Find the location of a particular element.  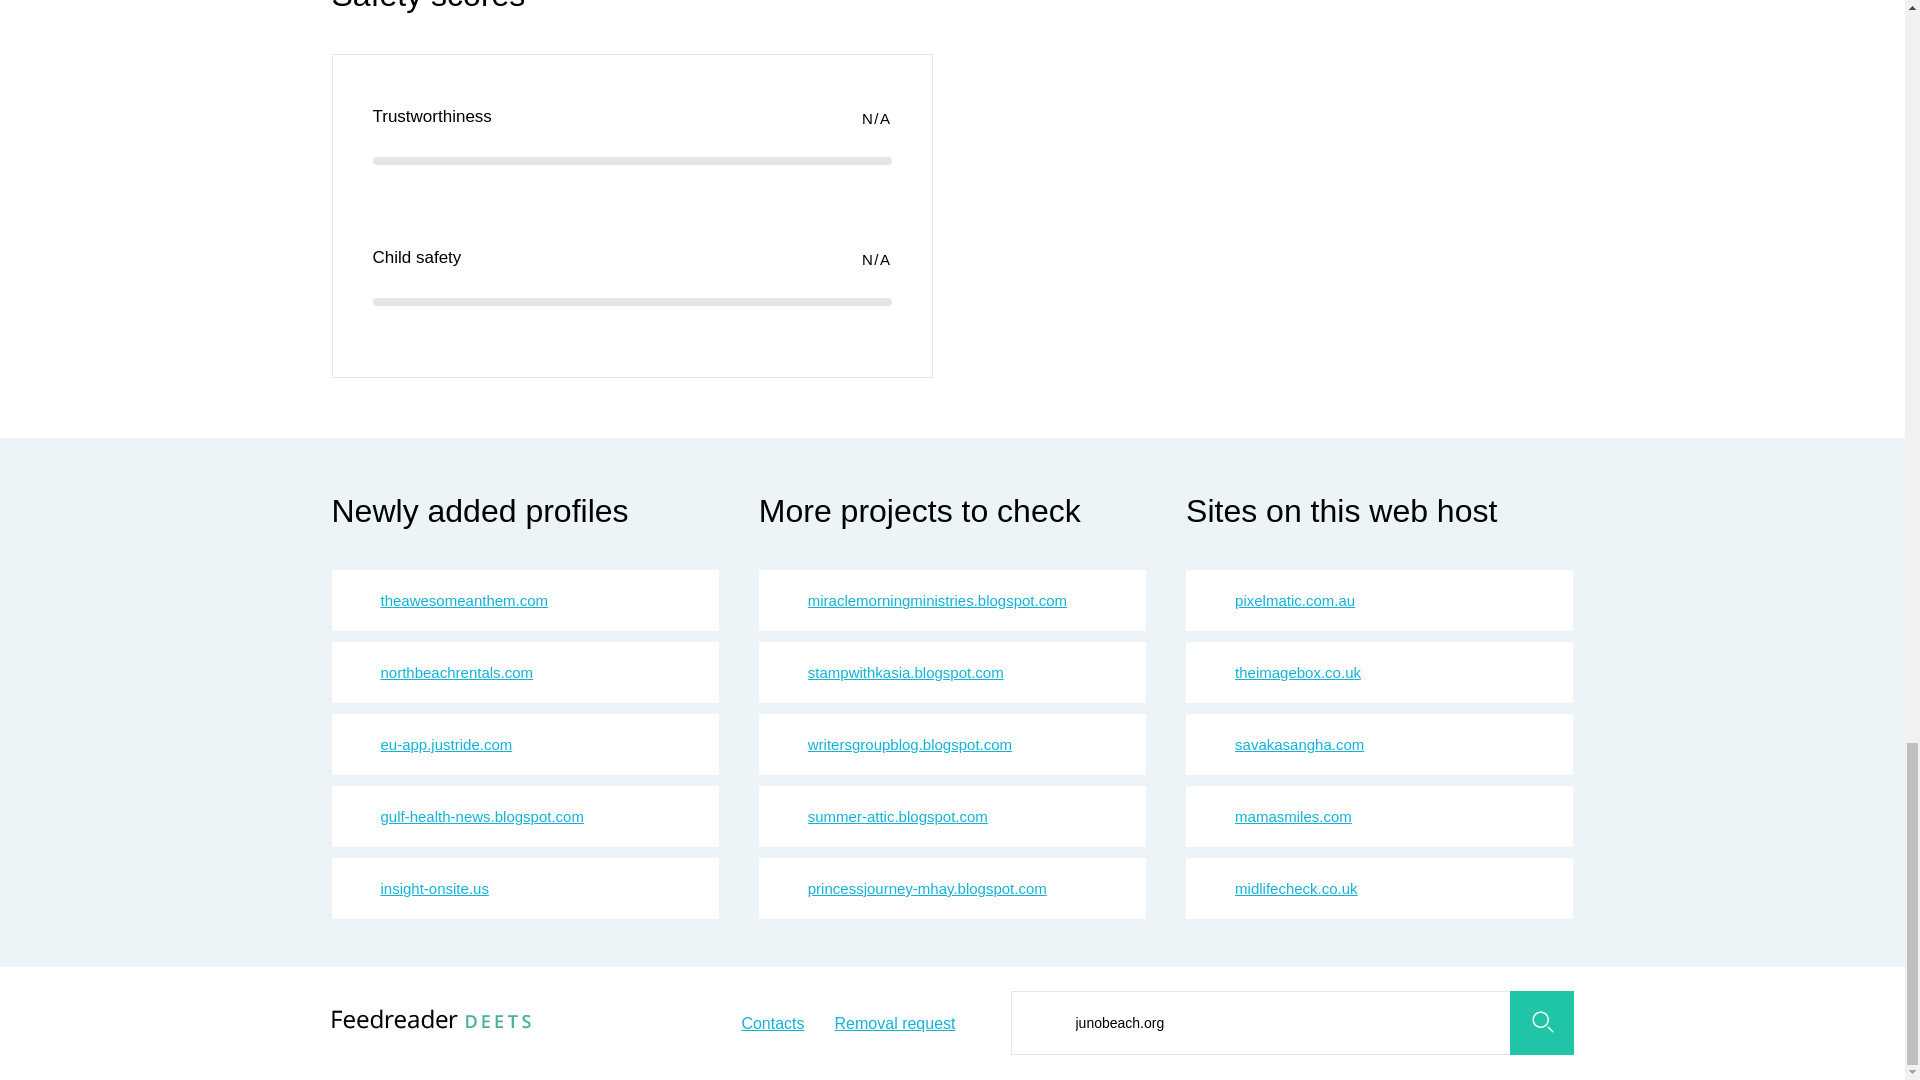

theawesomeanthem.com is located at coordinates (464, 600).